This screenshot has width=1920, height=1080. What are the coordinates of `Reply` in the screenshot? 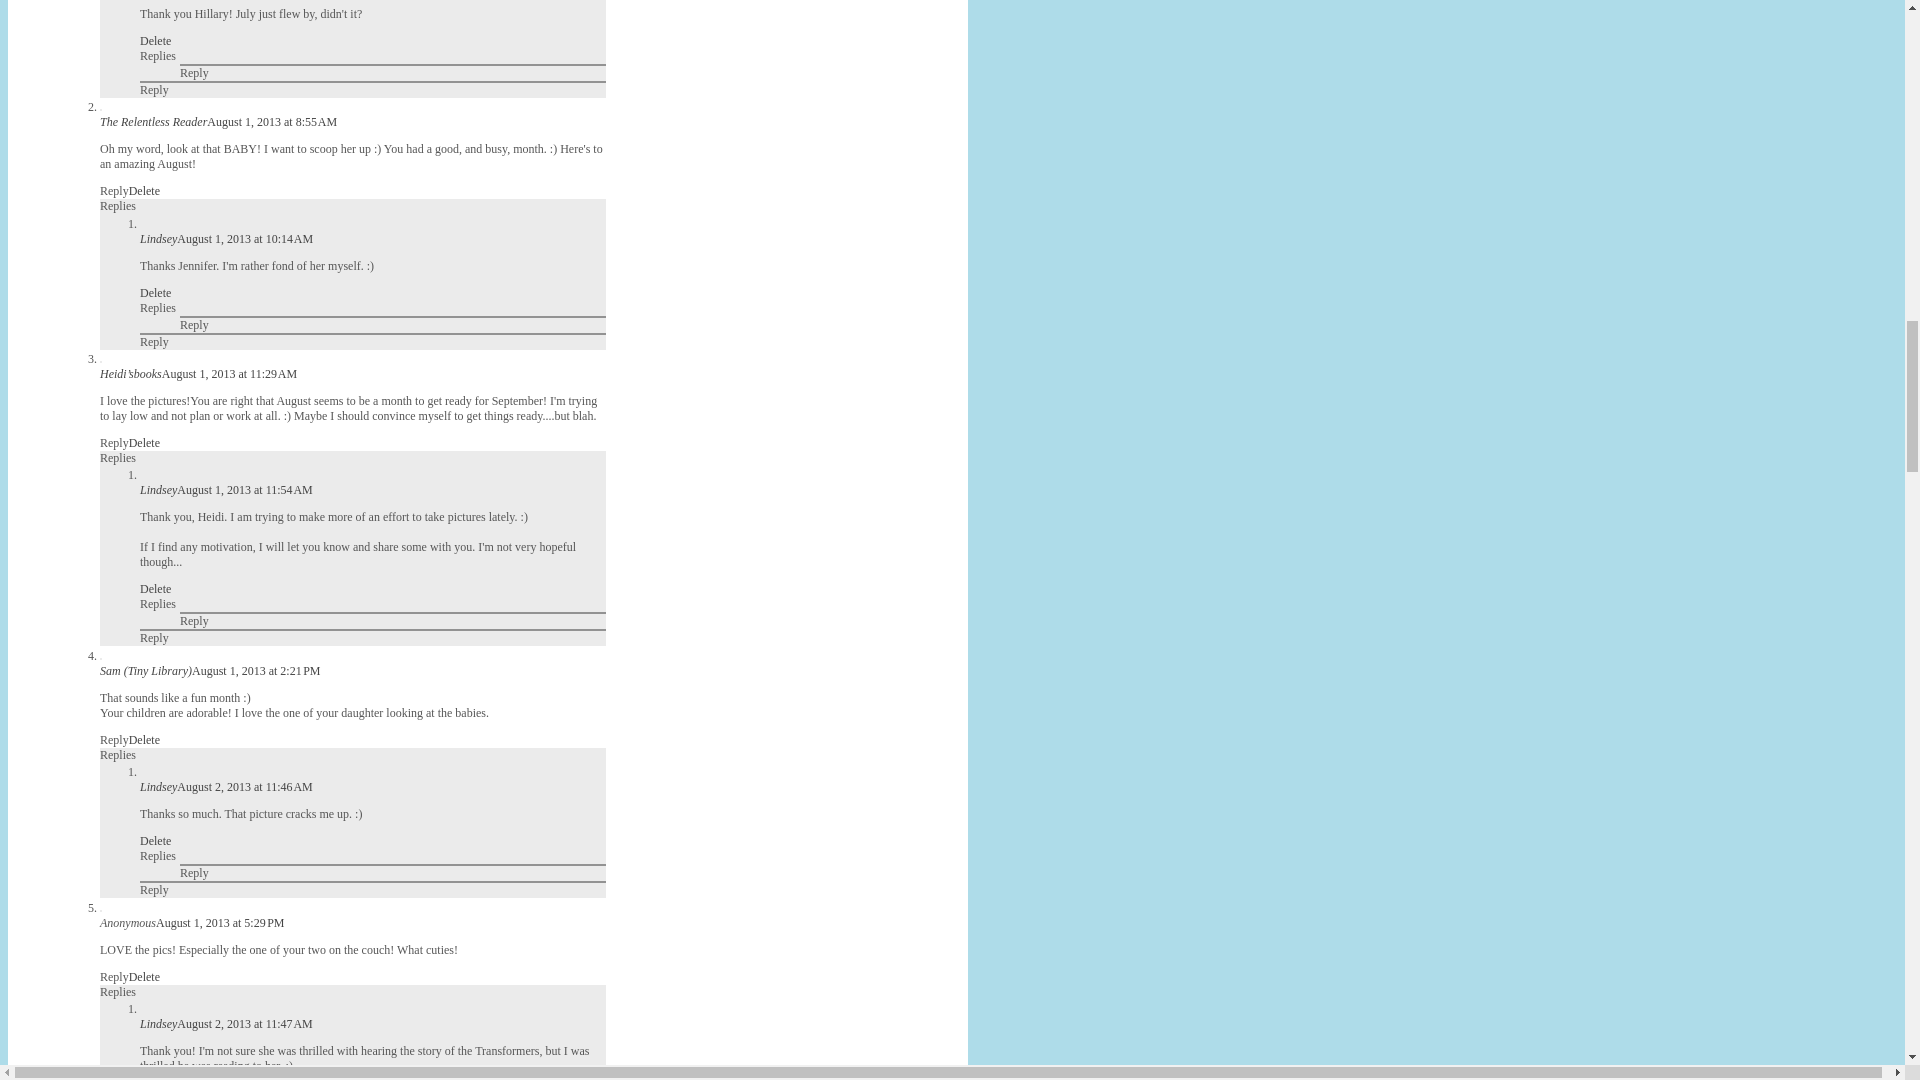 It's located at (154, 90).